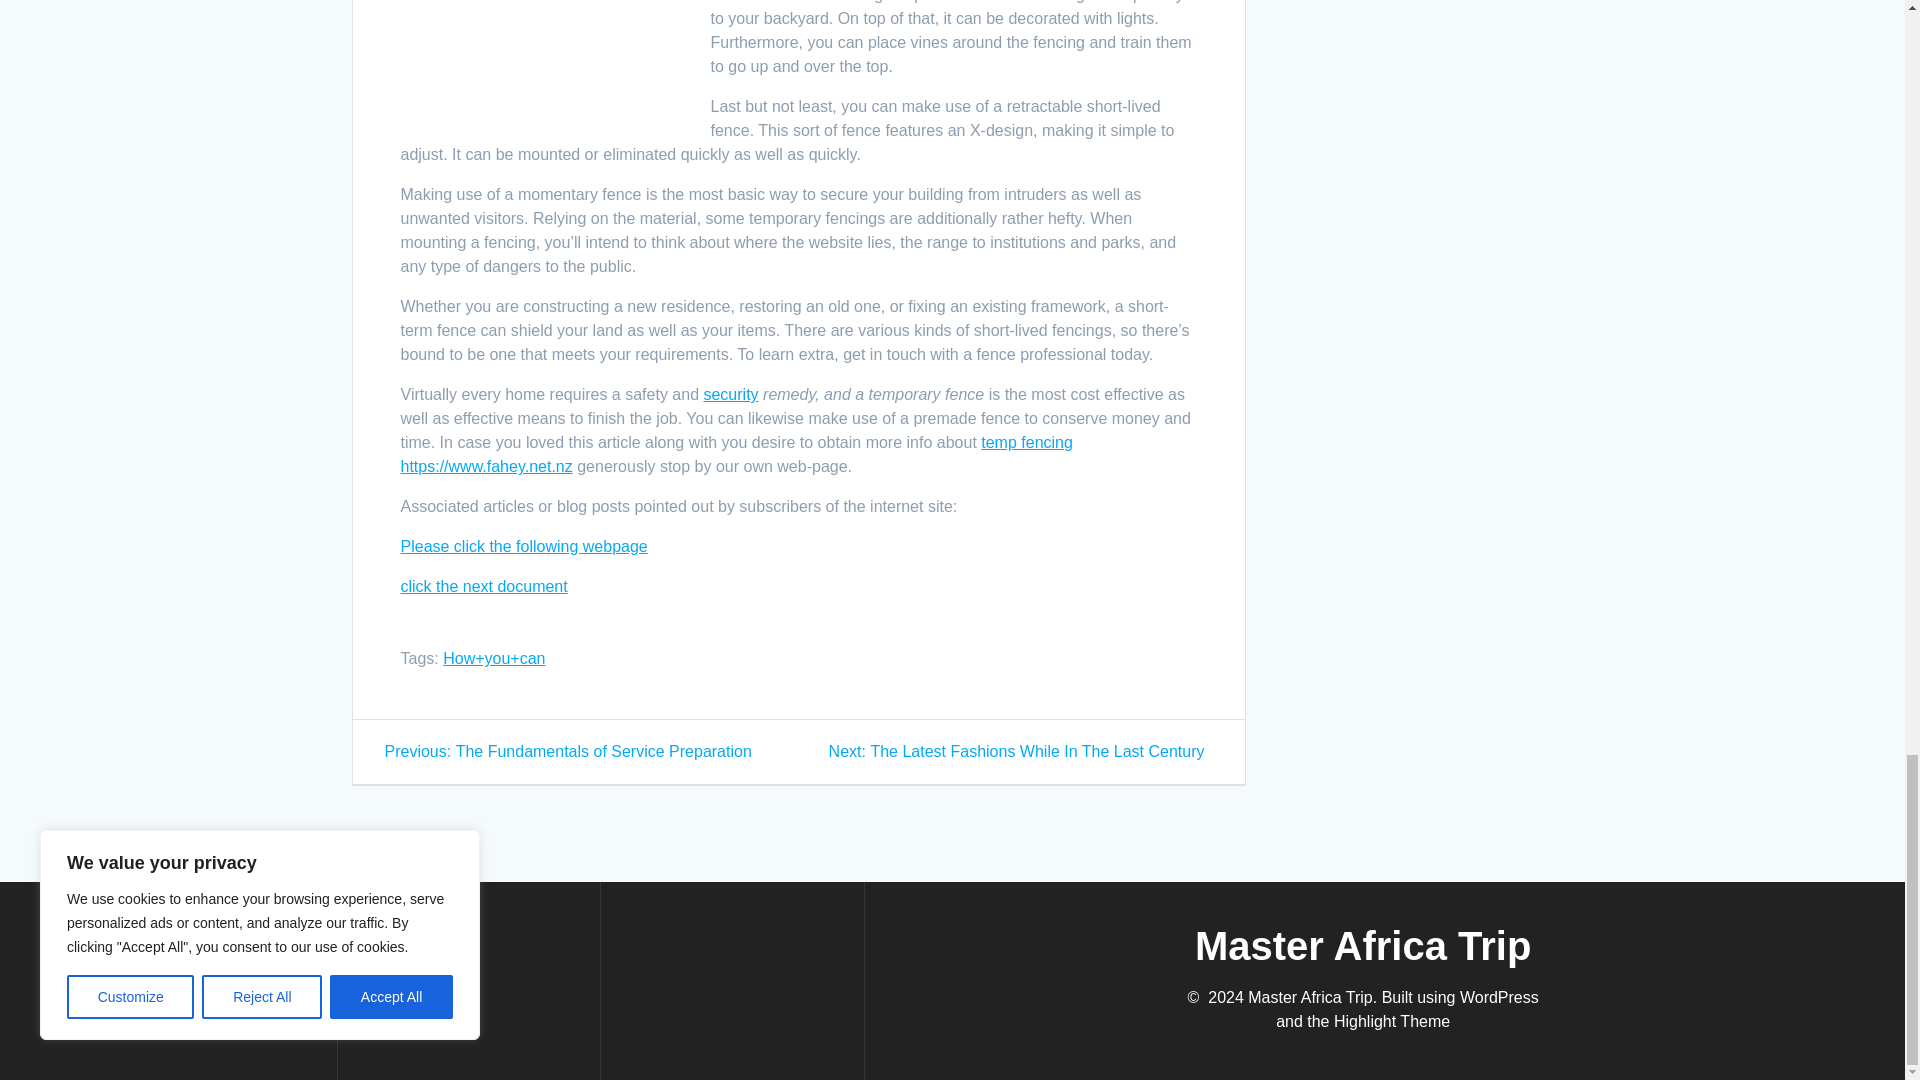  I want to click on Please click the following webpage, so click(523, 546).